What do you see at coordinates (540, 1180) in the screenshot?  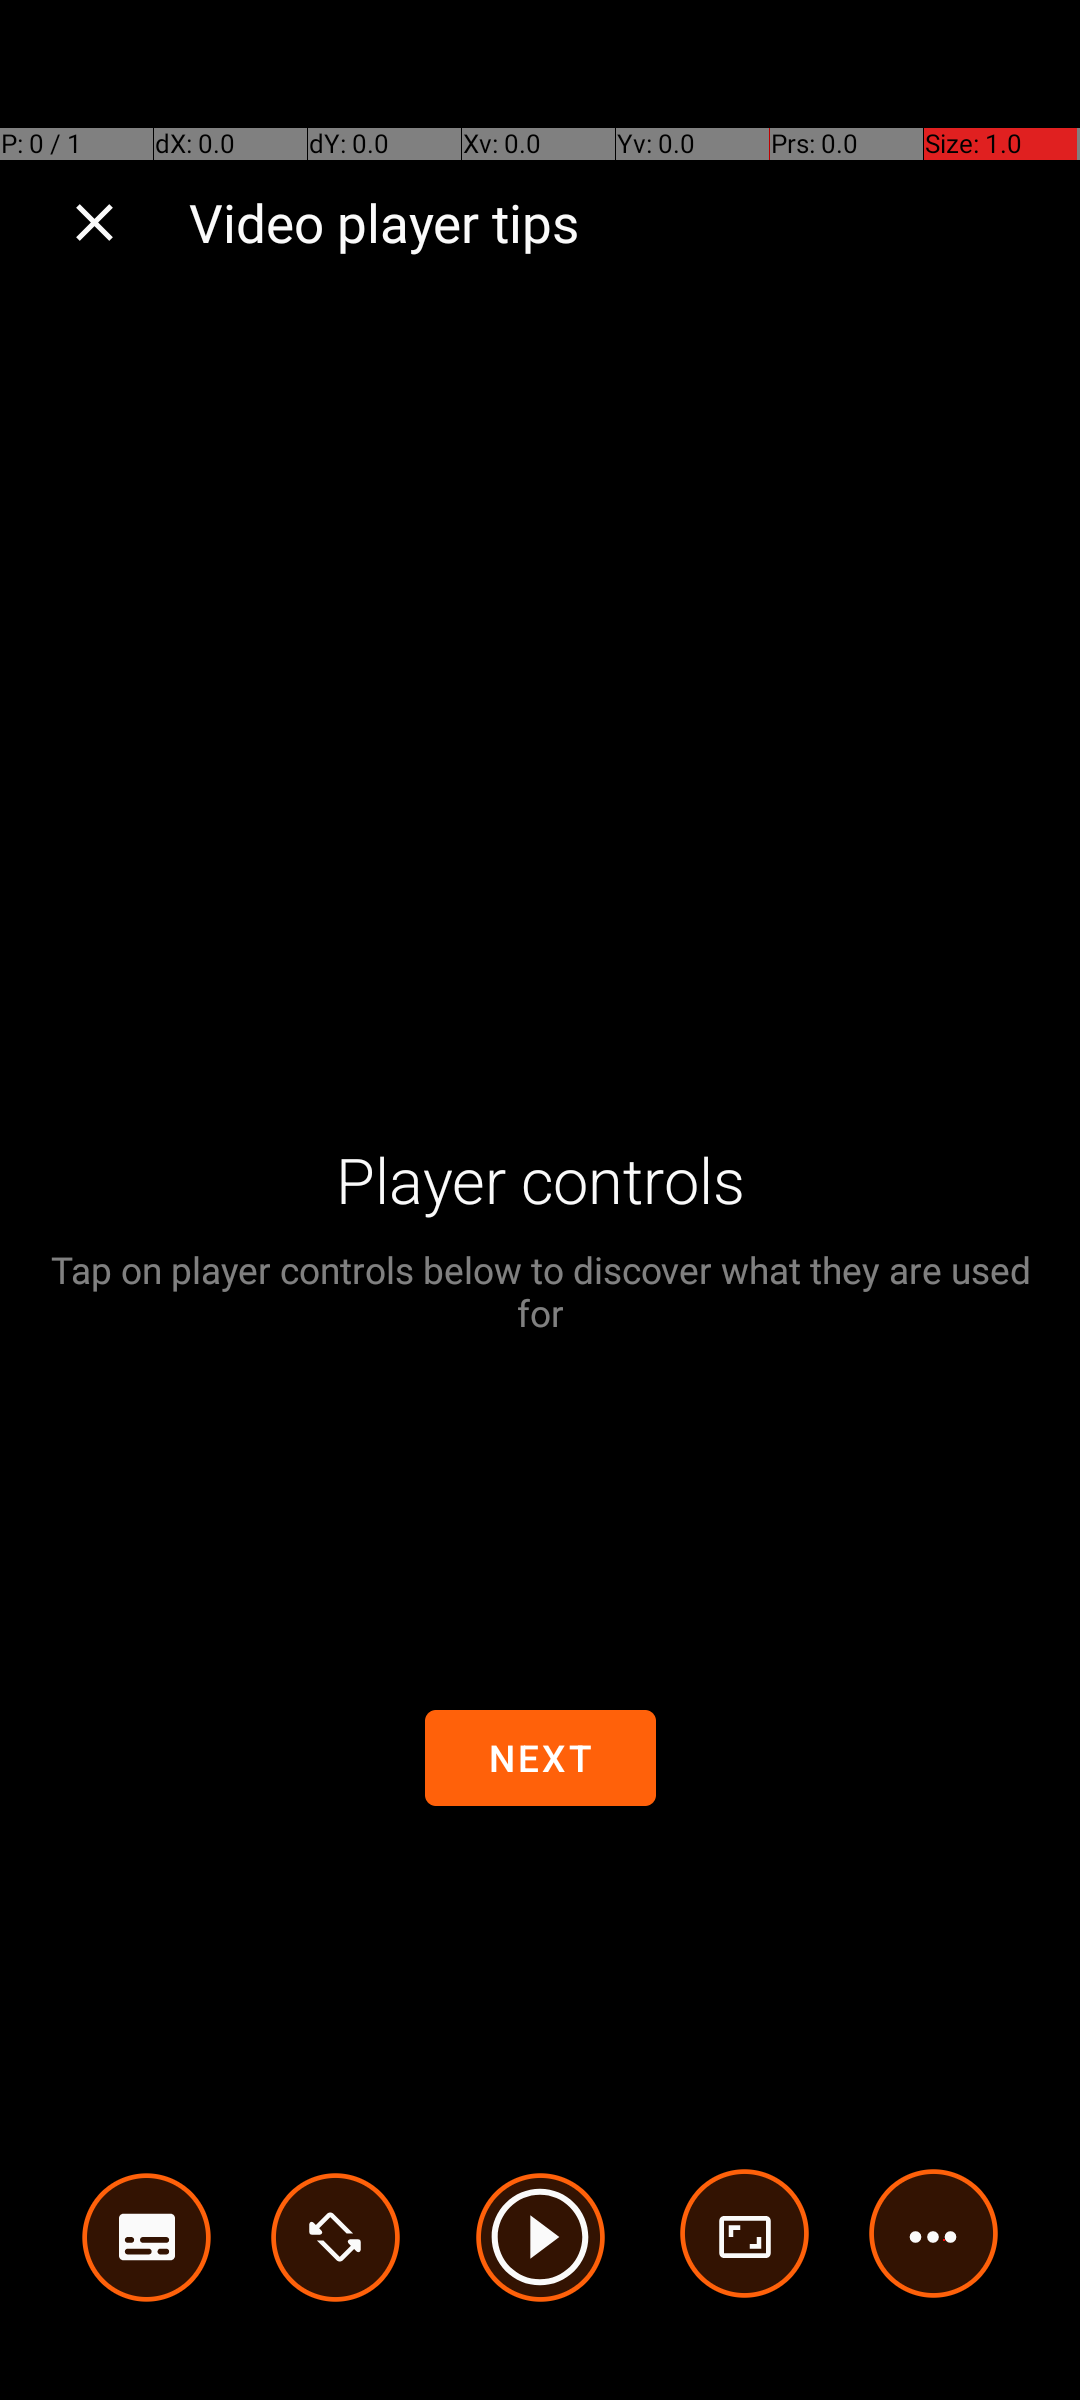 I see `Player controls` at bounding box center [540, 1180].